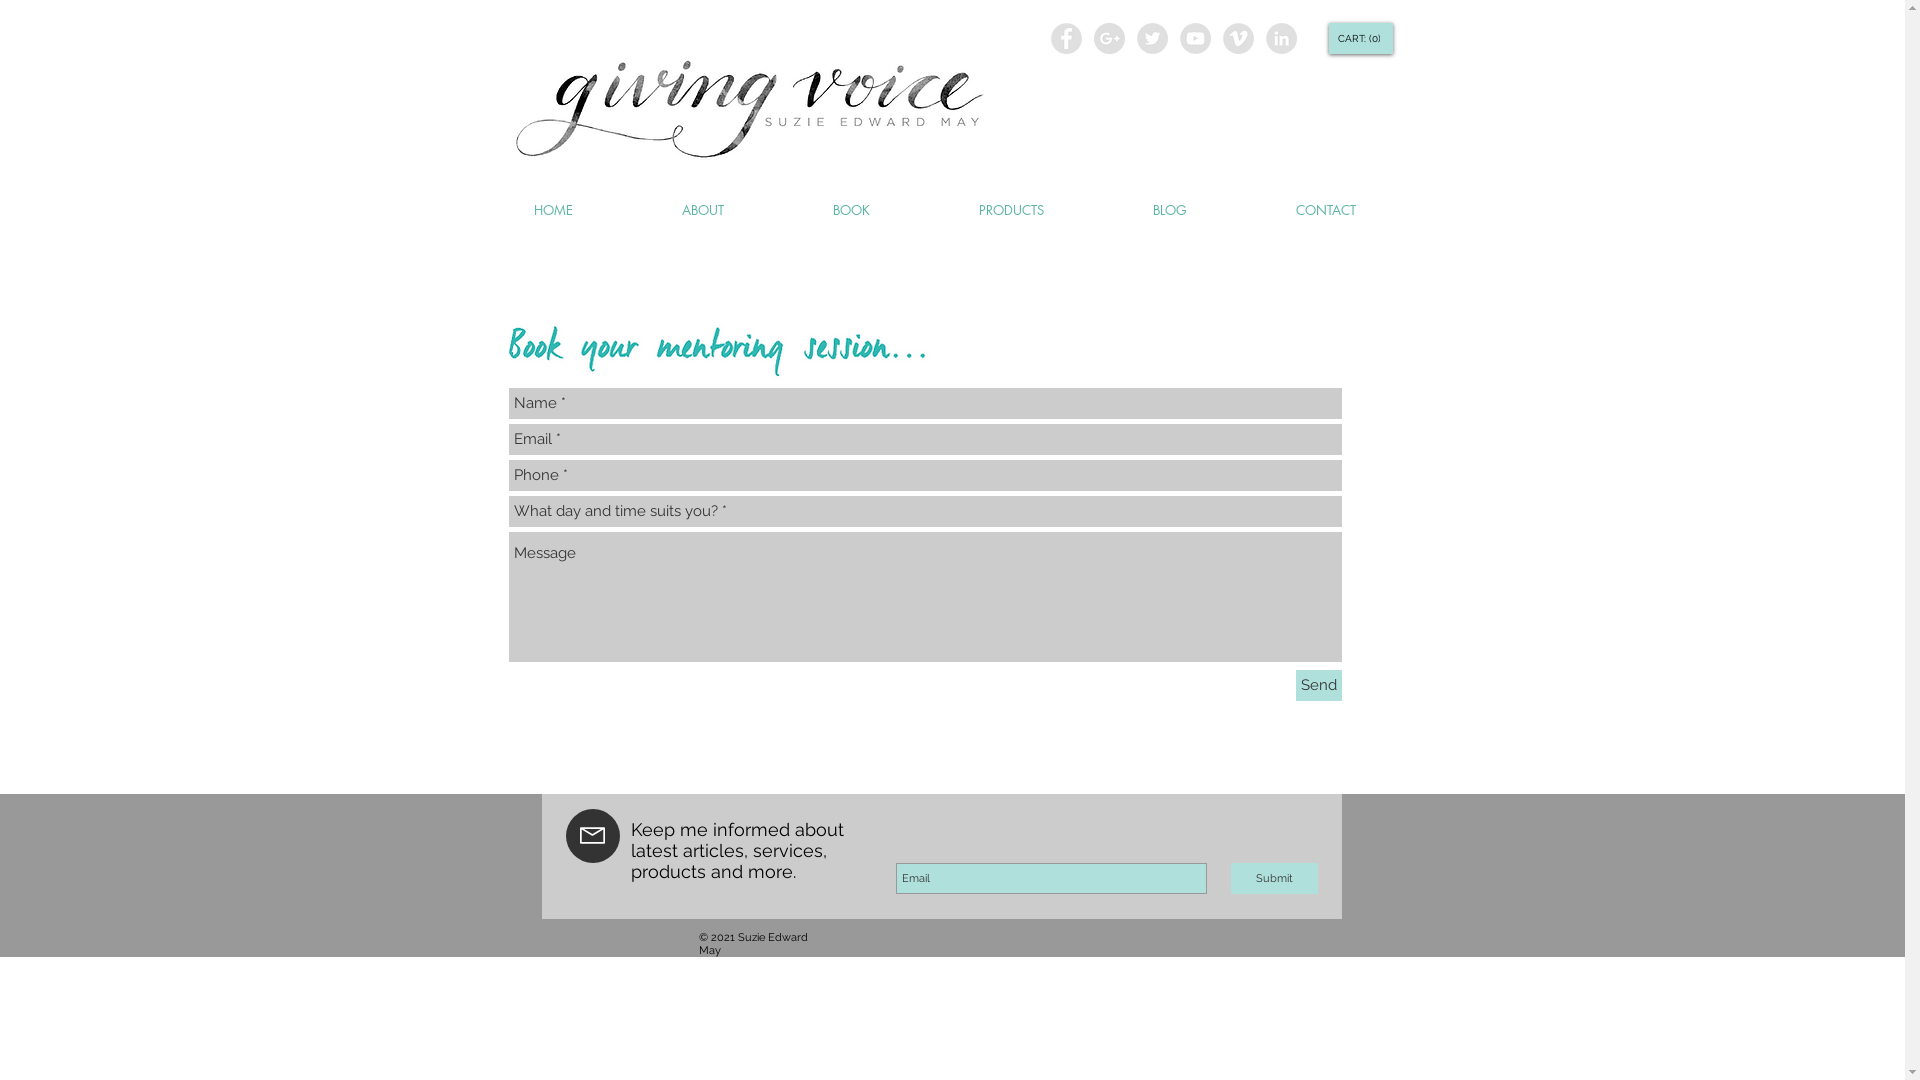 The width and height of the screenshot is (1920, 1080). I want to click on PRODUCTS, so click(1011, 210).